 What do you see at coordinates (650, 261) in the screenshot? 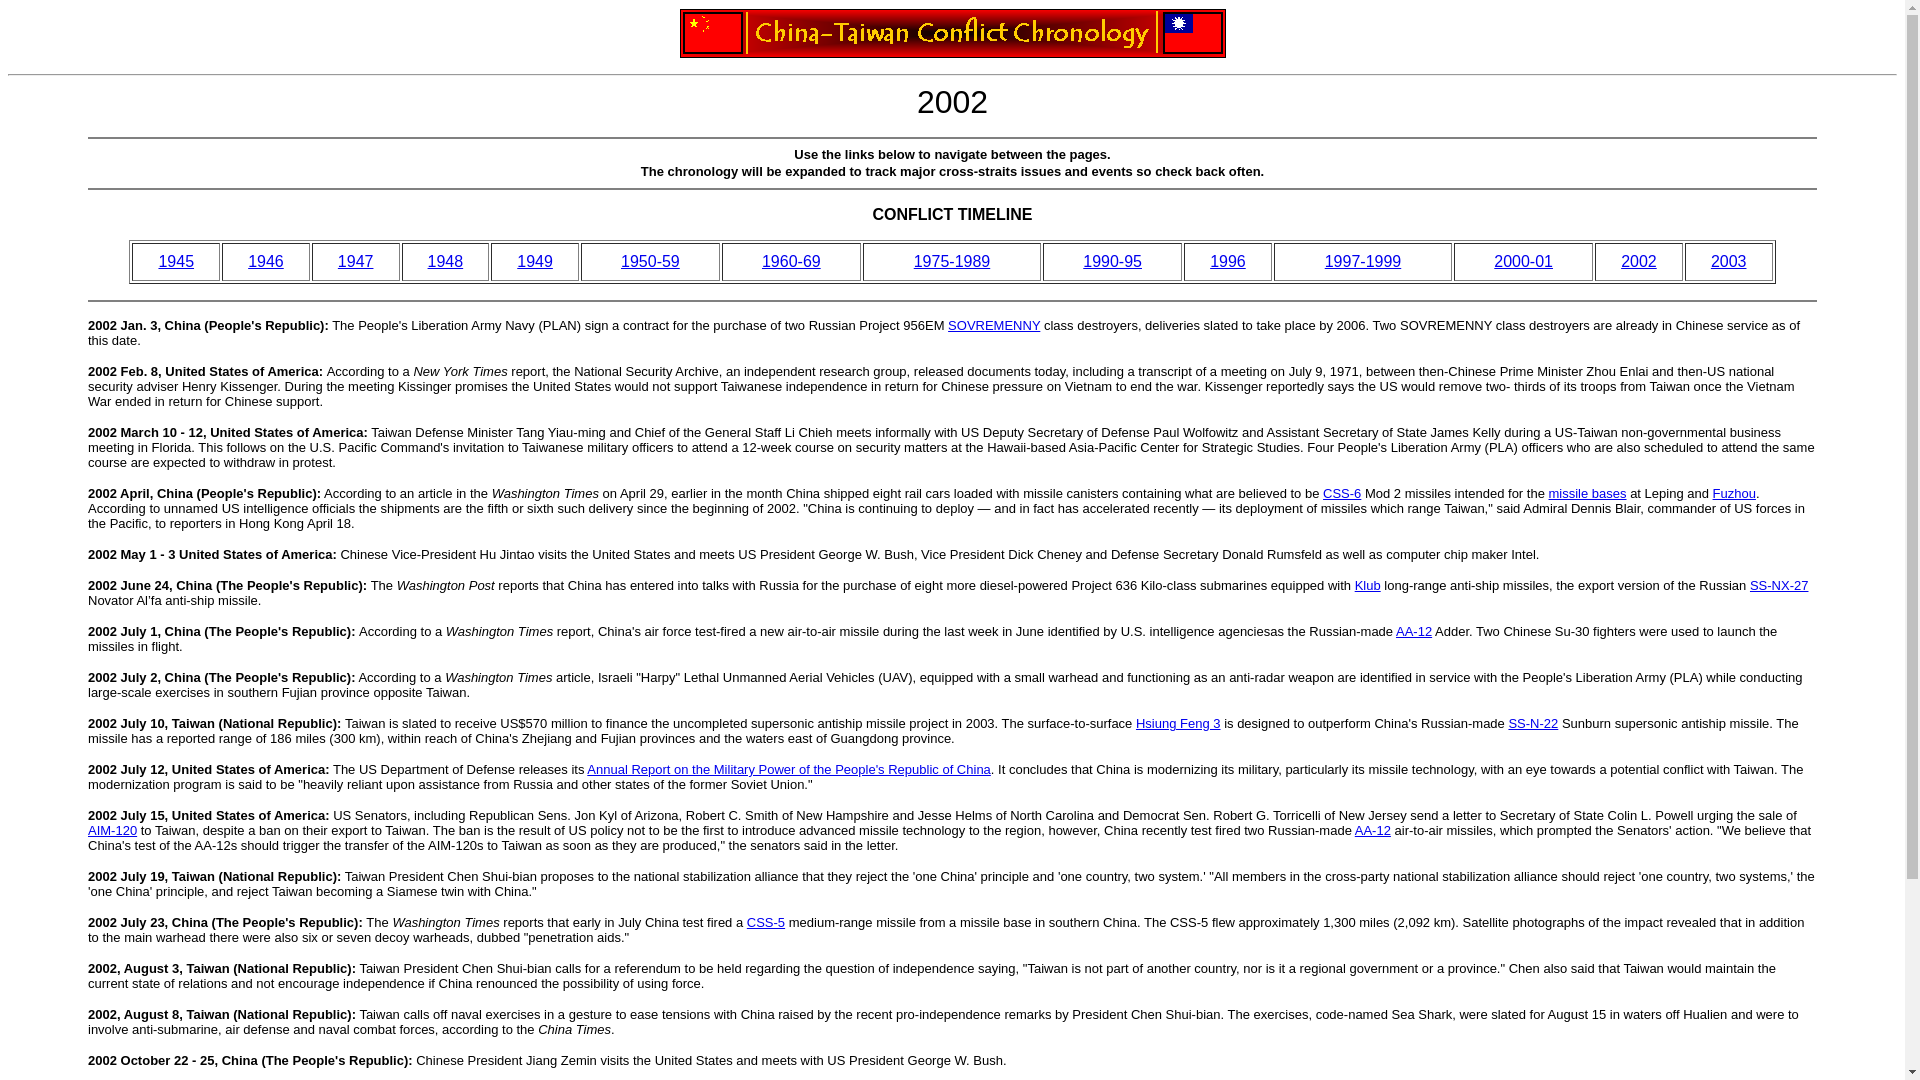
I see `1950-59` at bounding box center [650, 261].